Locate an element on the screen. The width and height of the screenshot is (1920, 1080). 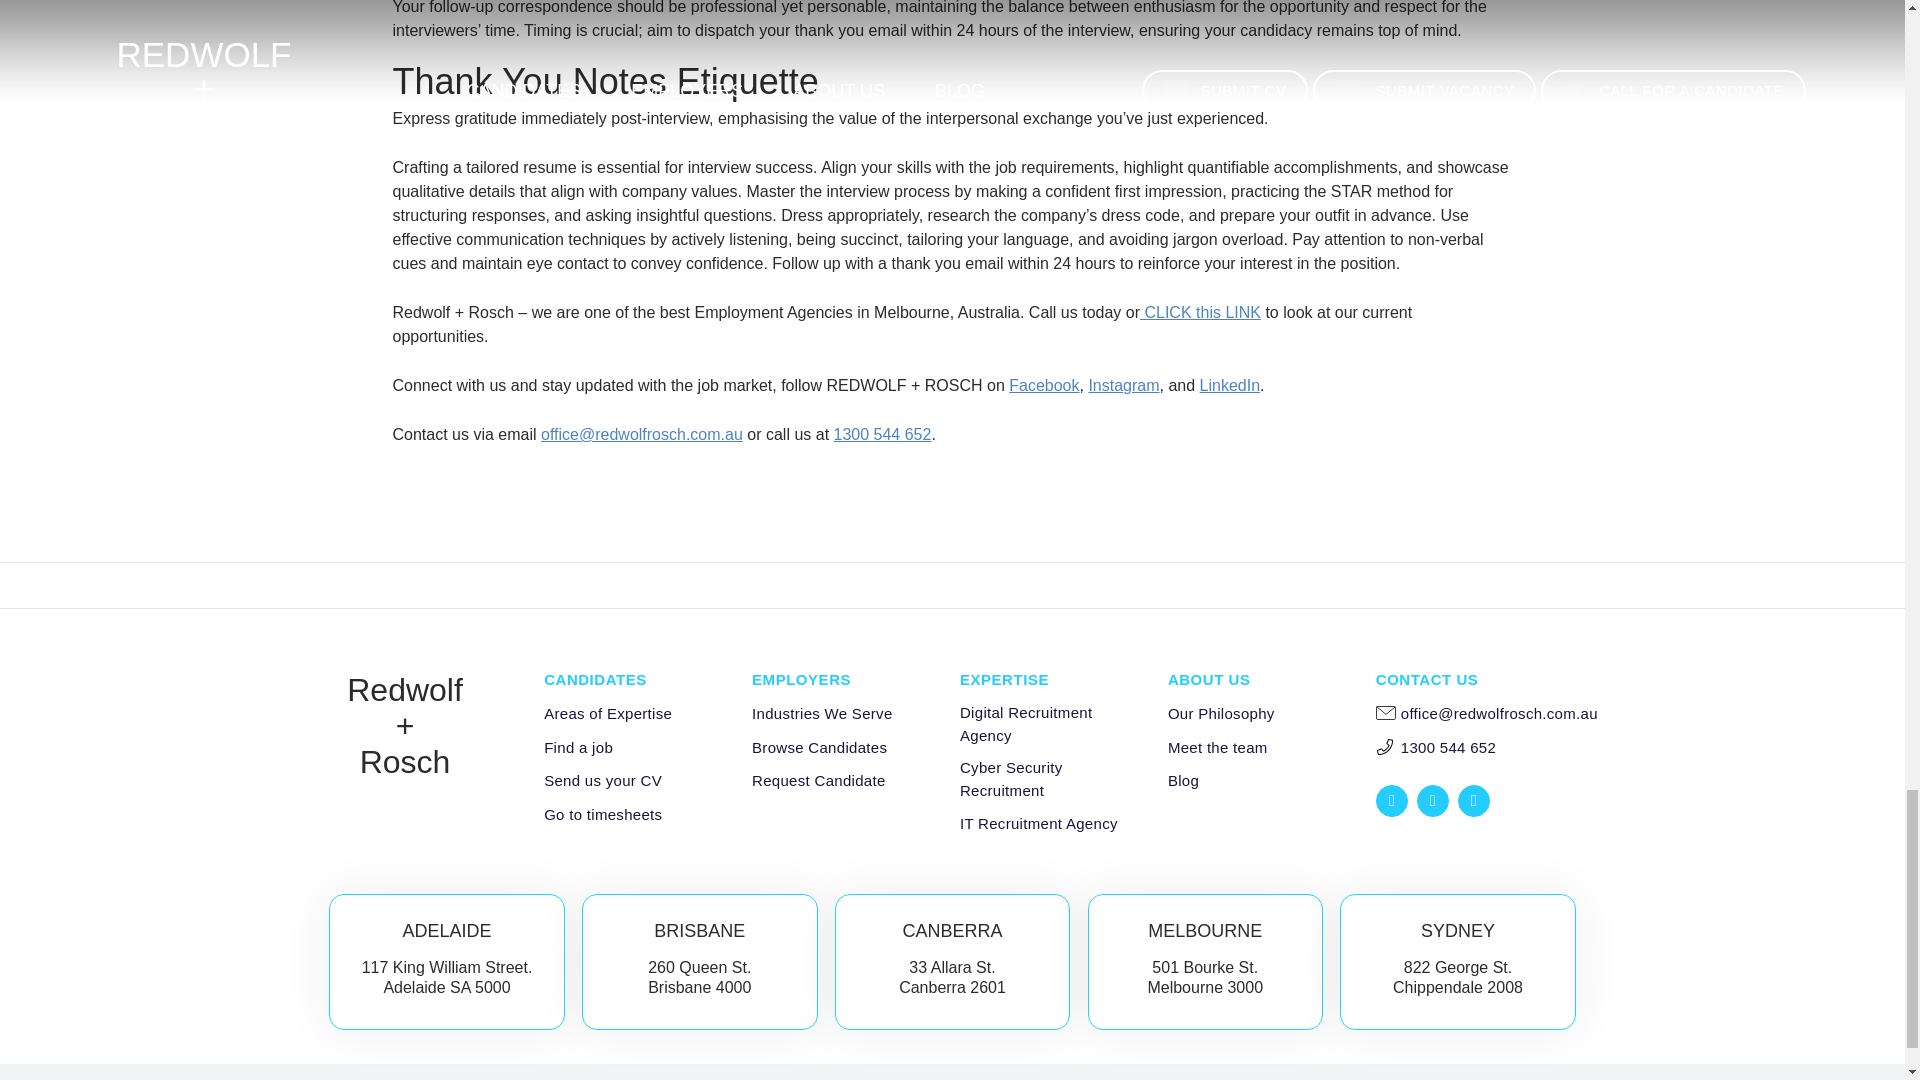
 CLICK this LINK is located at coordinates (1200, 312).